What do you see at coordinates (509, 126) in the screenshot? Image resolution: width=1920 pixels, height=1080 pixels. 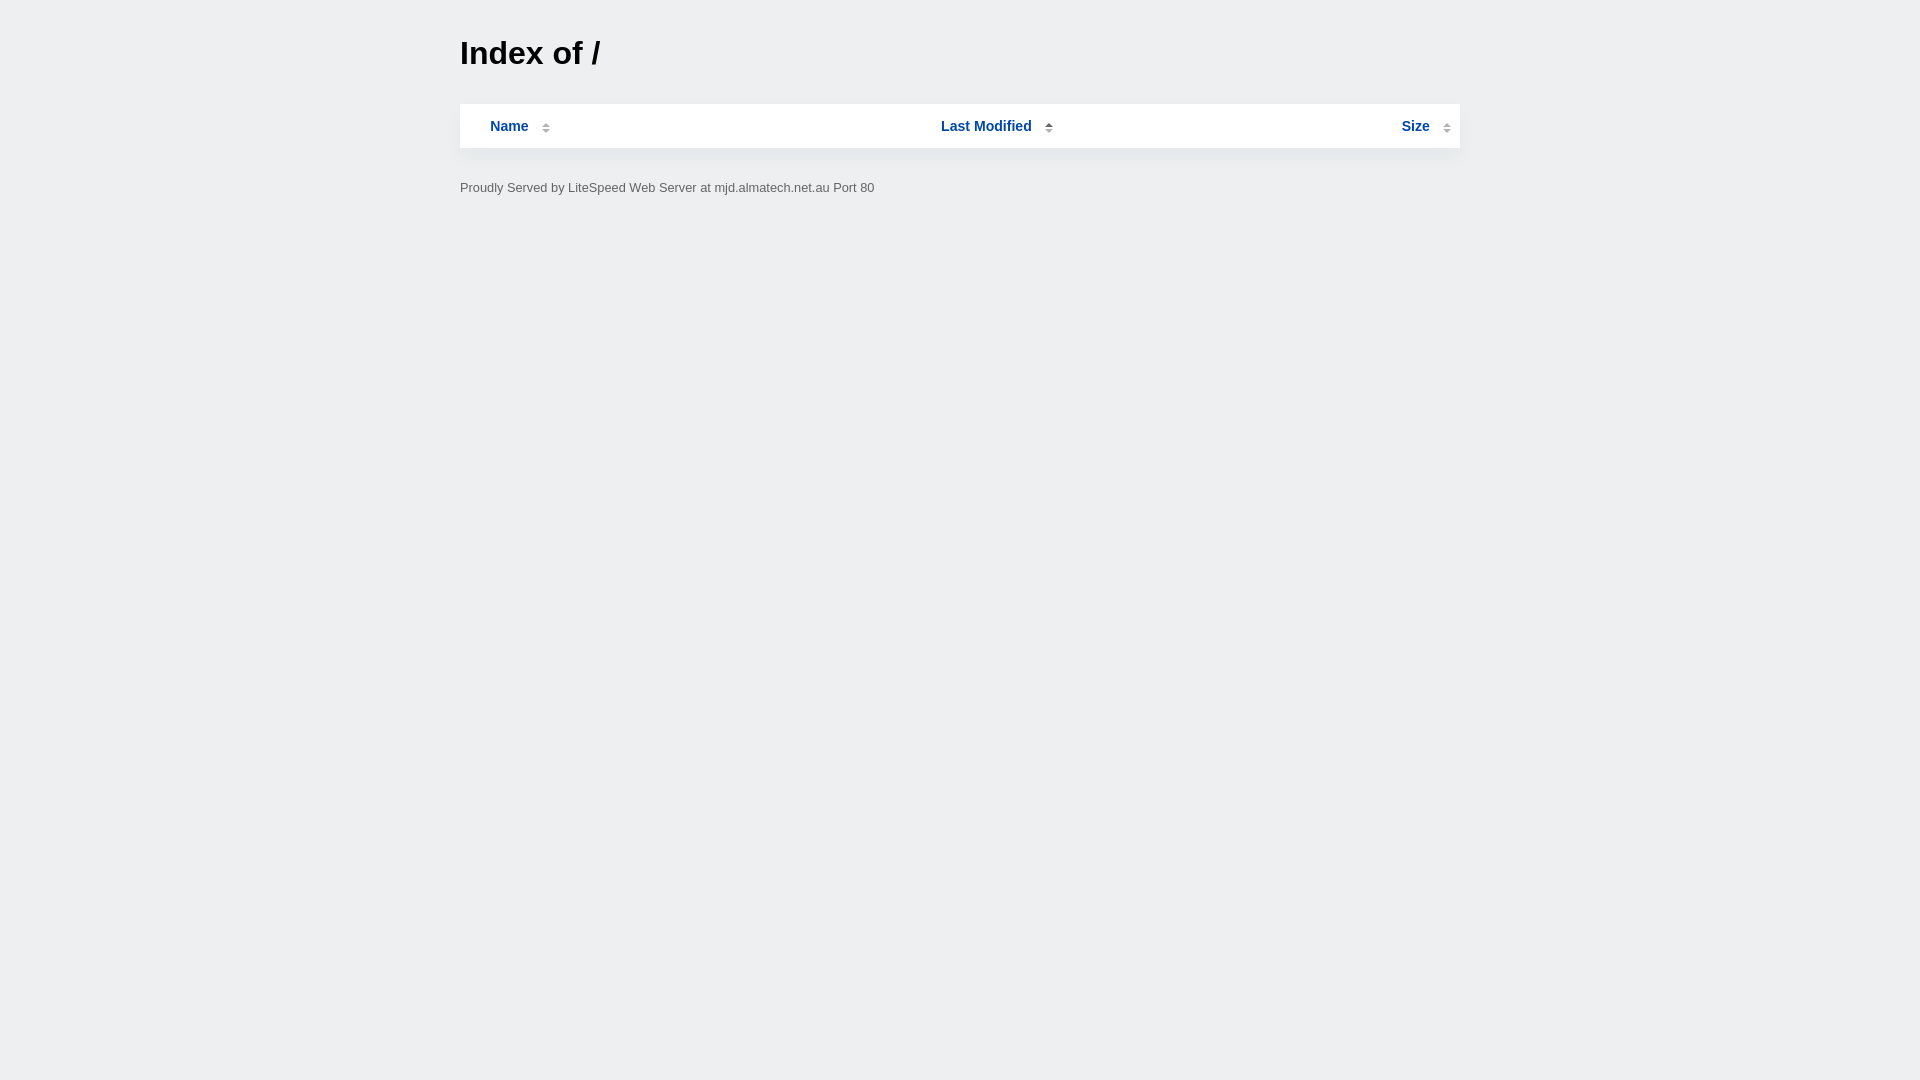 I see `Name` at bounding box center [509, 126].